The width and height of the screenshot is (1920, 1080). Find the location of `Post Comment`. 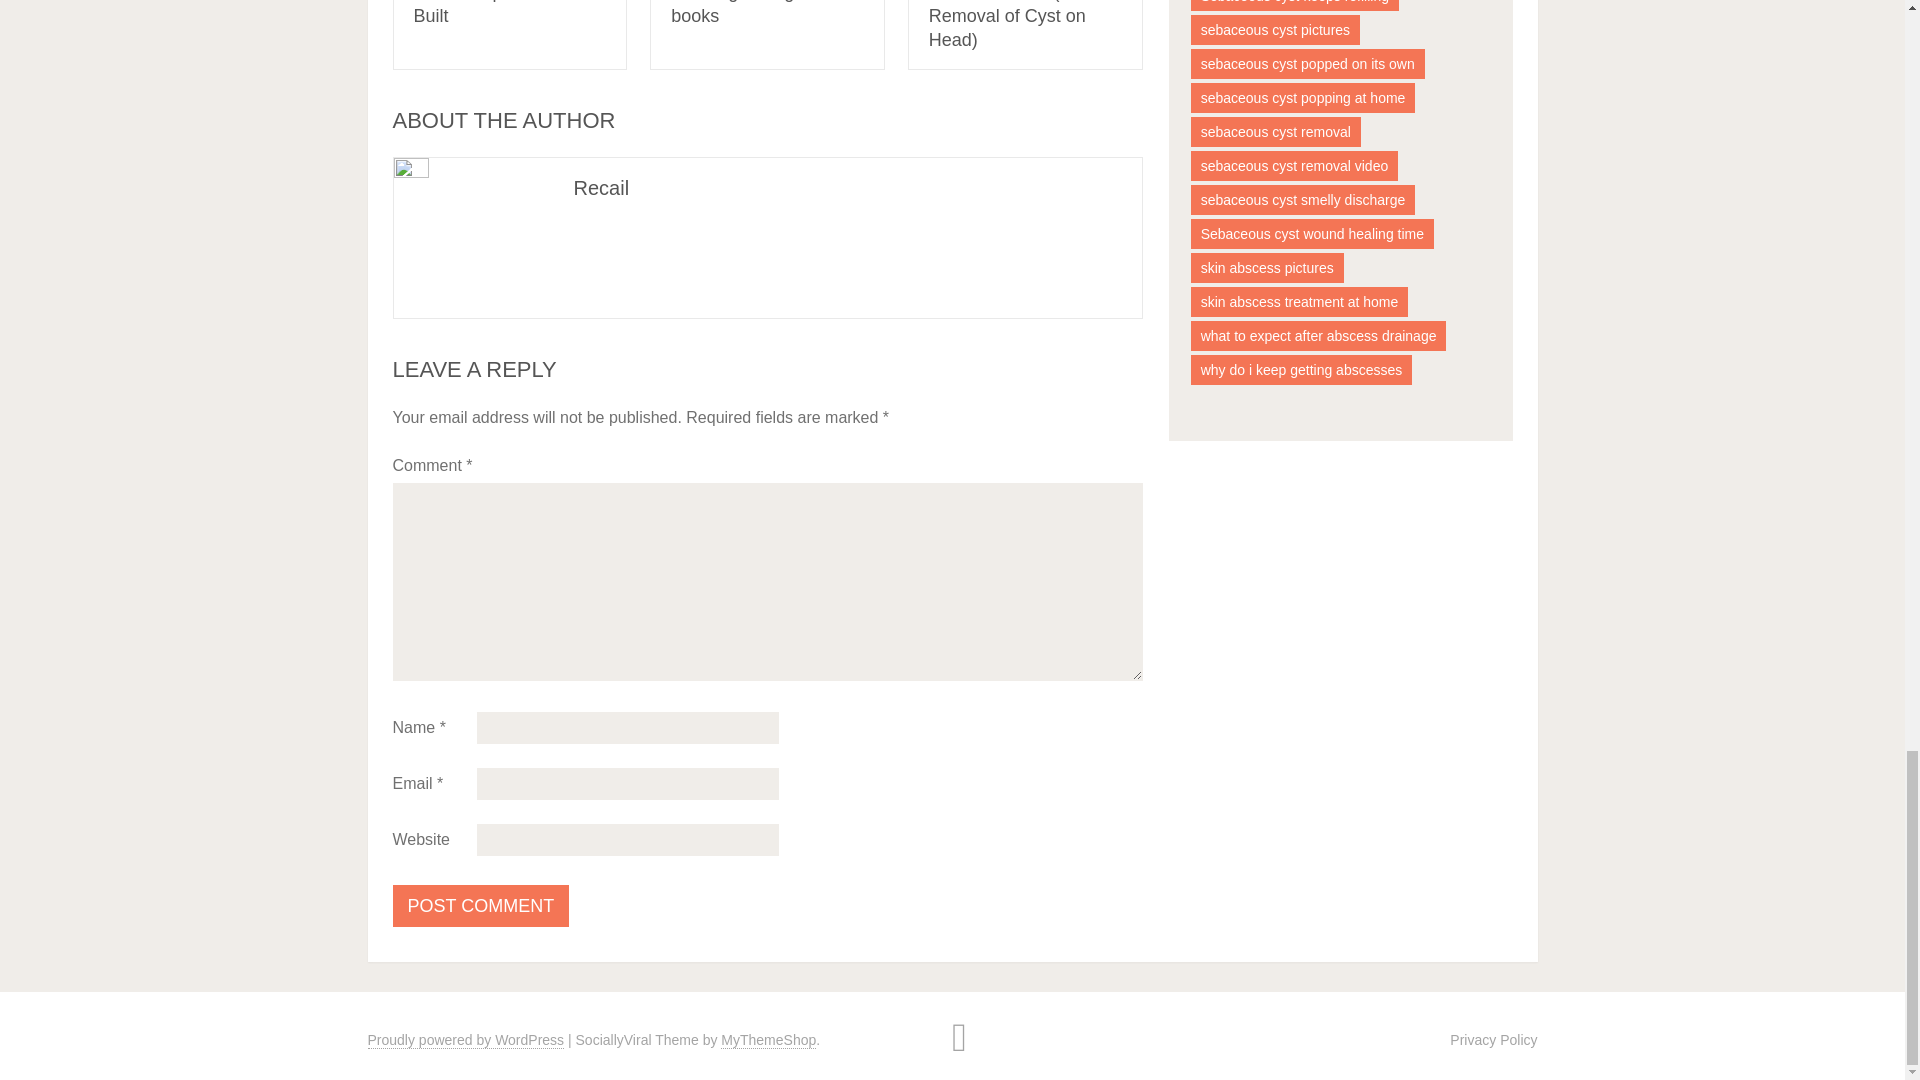

Post Comment is located at coordinates (480, 905).